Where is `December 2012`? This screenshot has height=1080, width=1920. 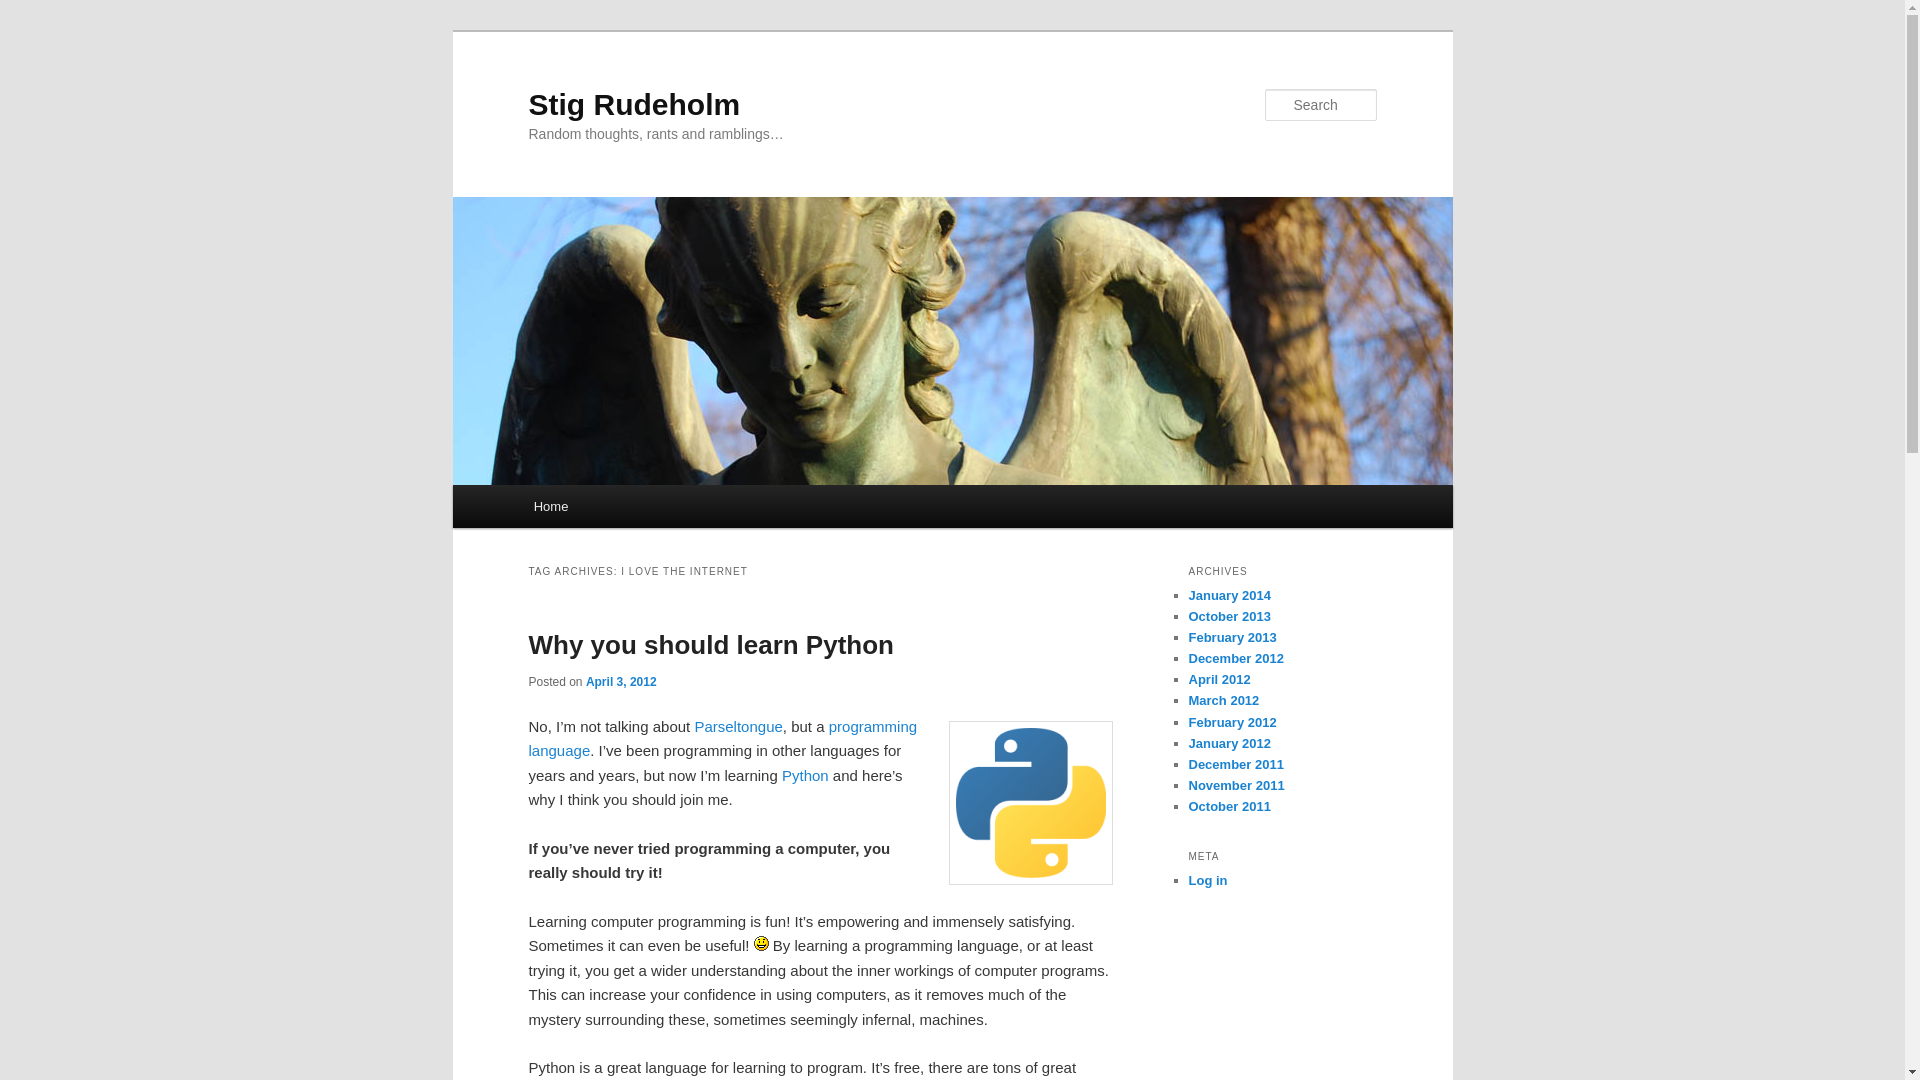 December 2012 is located at coordinates (1235, 658).